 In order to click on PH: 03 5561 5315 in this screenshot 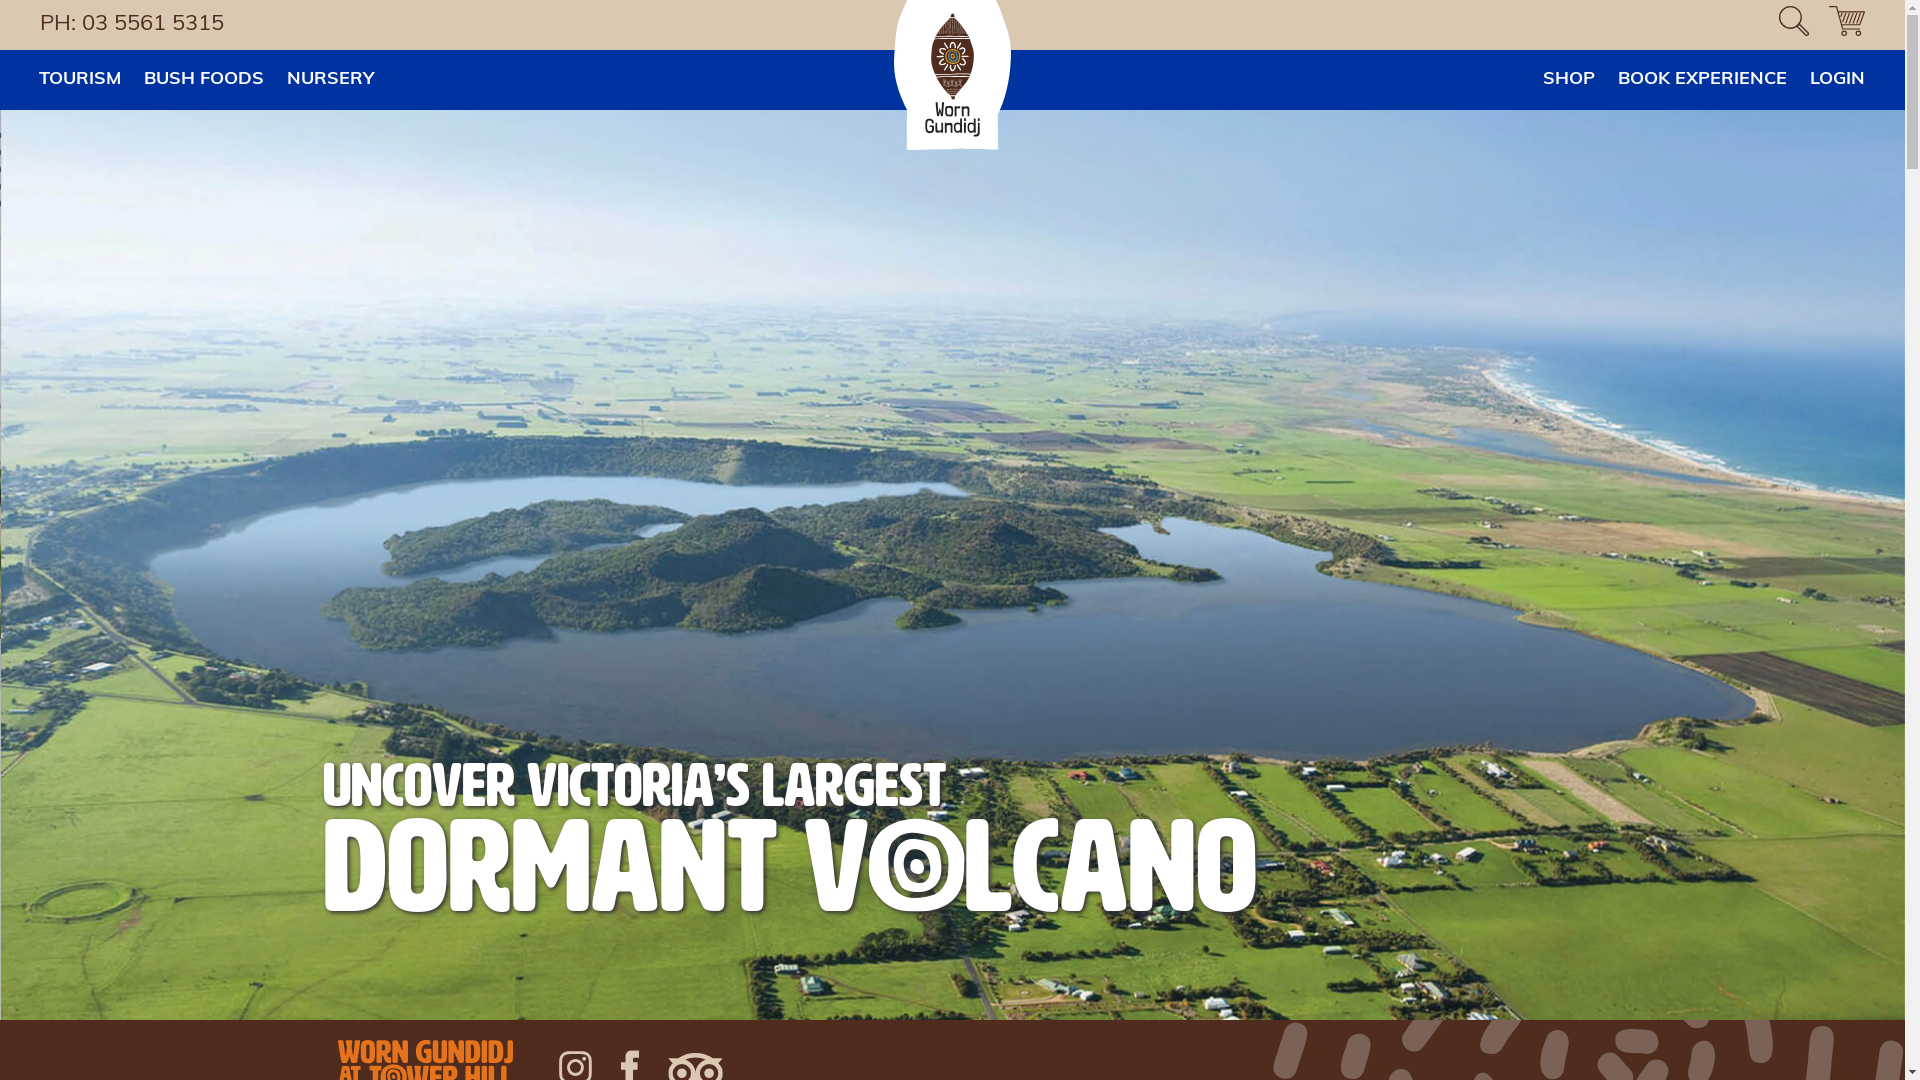, I will do `click(137, 24)`.